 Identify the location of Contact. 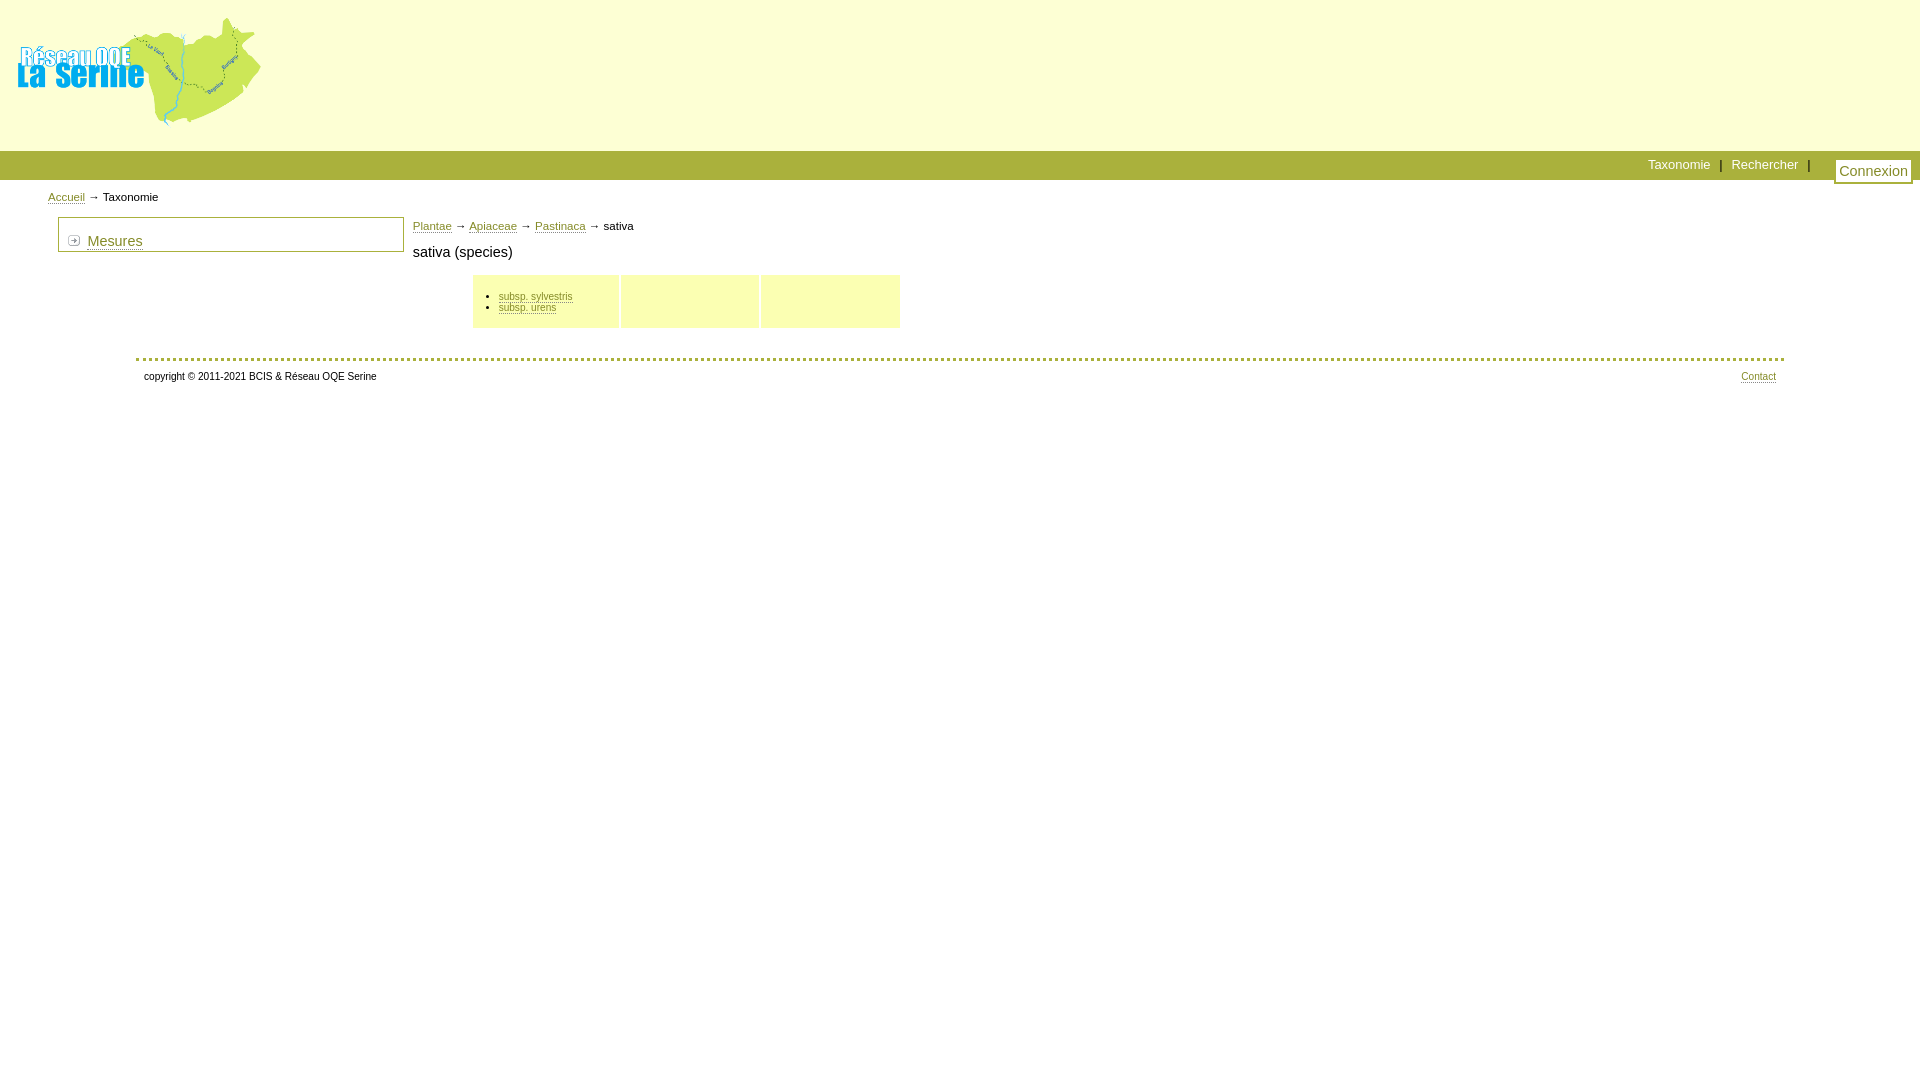
(1758, 377).